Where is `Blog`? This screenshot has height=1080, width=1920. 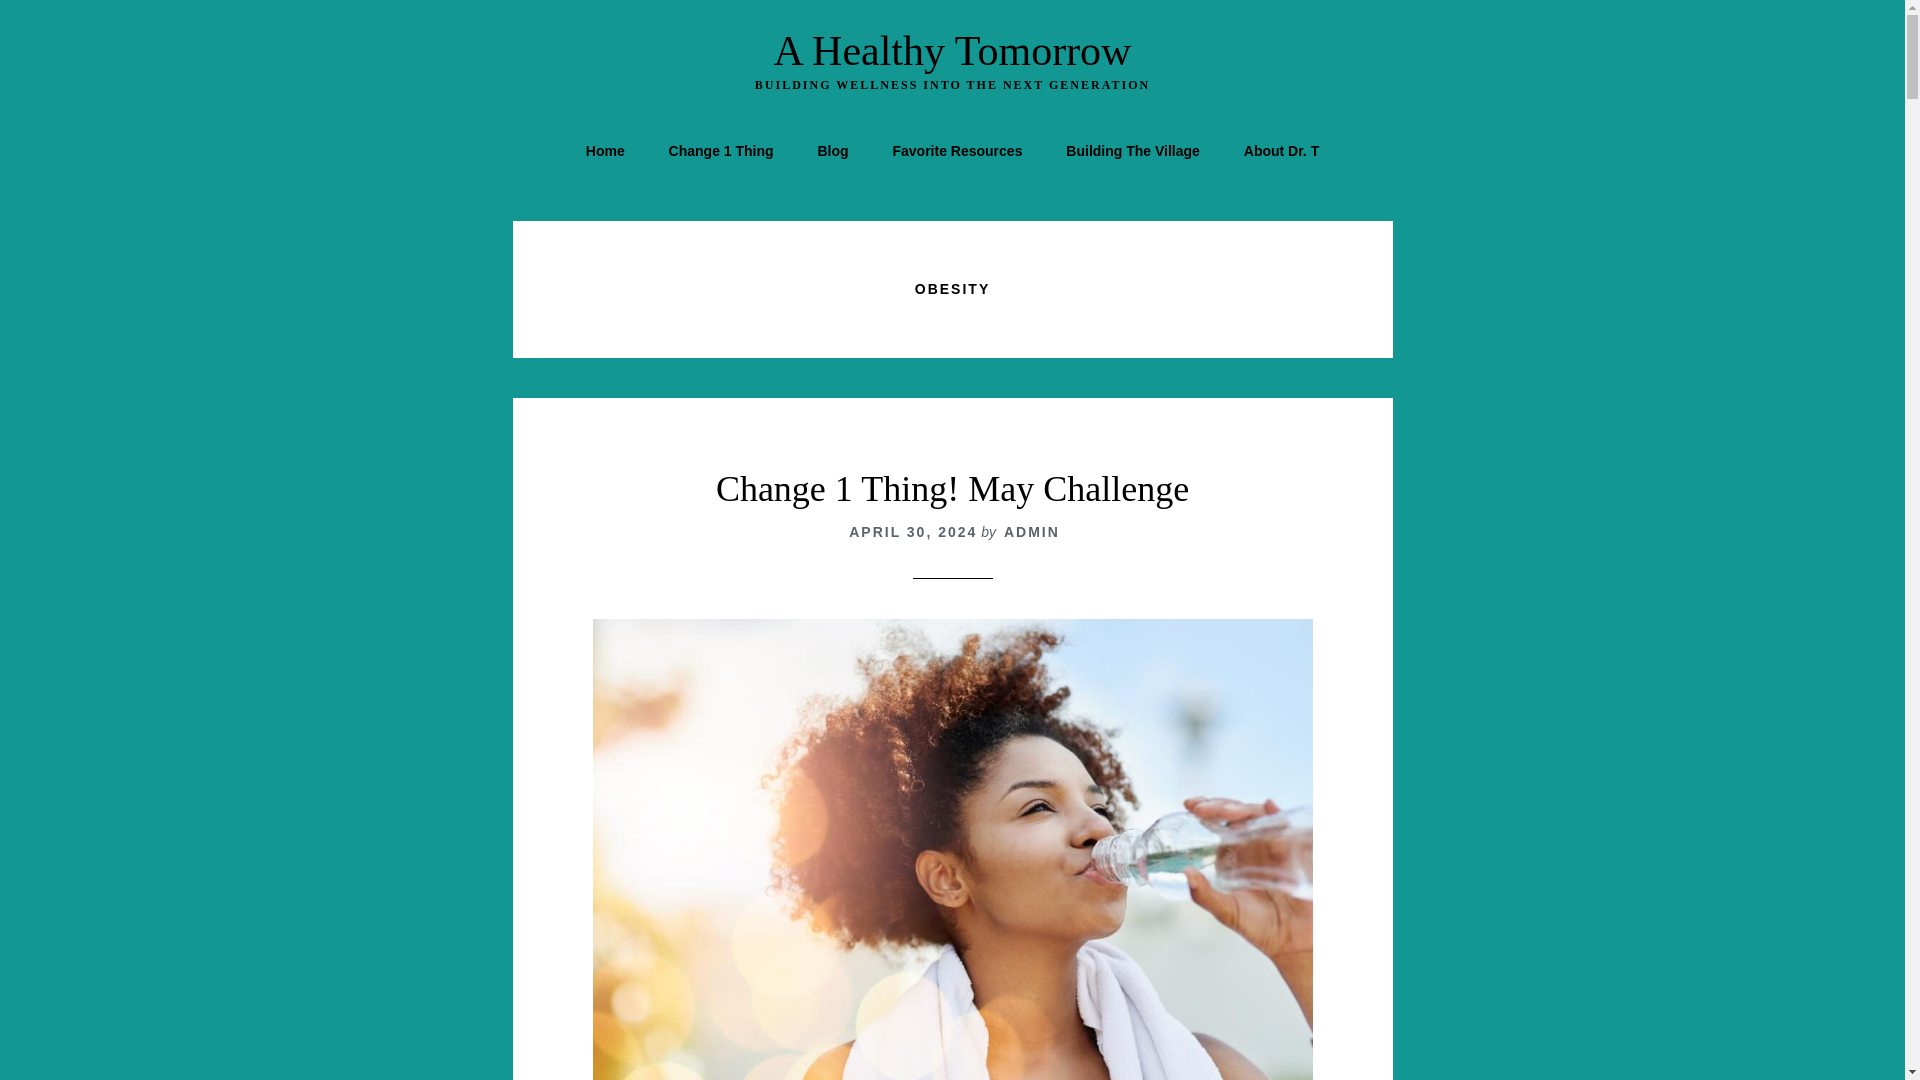 Blog is located at coordinates (832, 150).